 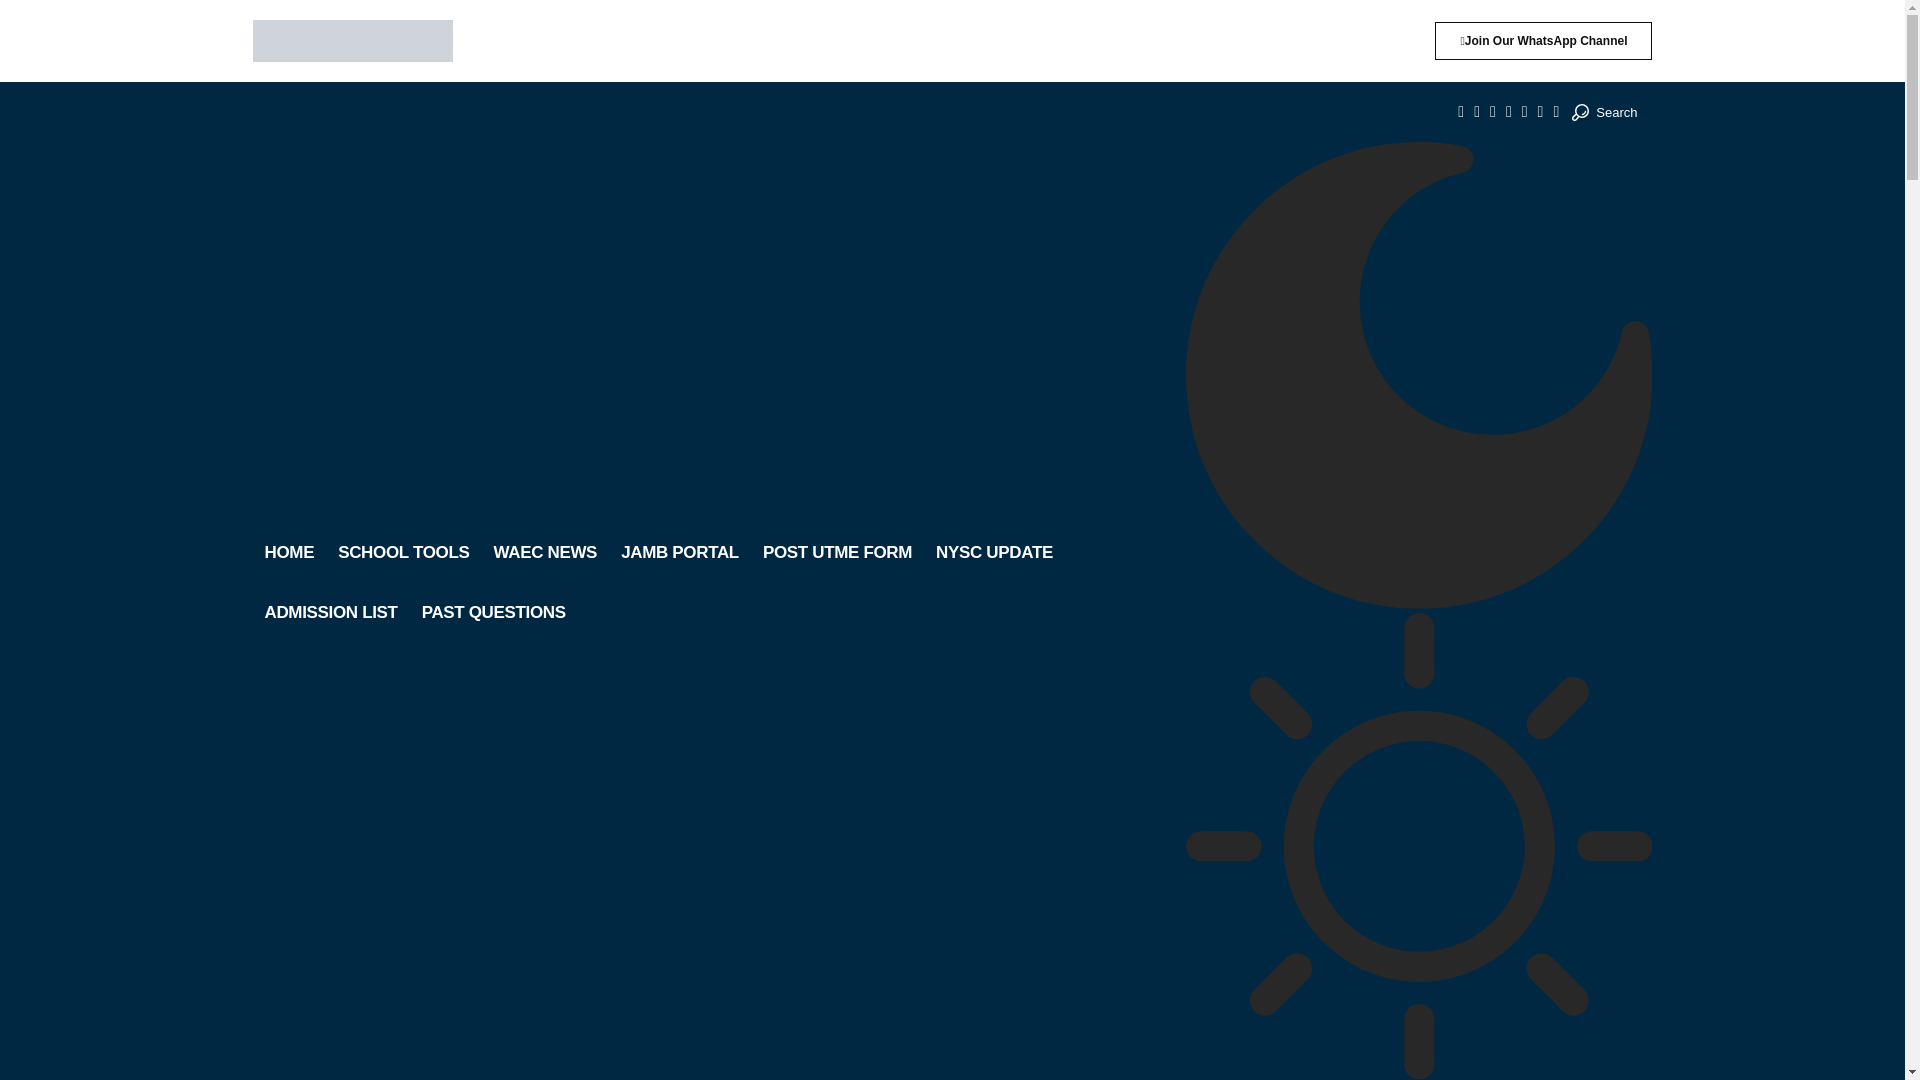 What do you see at coordinates (836, 552) in the screenshot?
I see `POST UTME FORM` at bounding box center [836, 552].